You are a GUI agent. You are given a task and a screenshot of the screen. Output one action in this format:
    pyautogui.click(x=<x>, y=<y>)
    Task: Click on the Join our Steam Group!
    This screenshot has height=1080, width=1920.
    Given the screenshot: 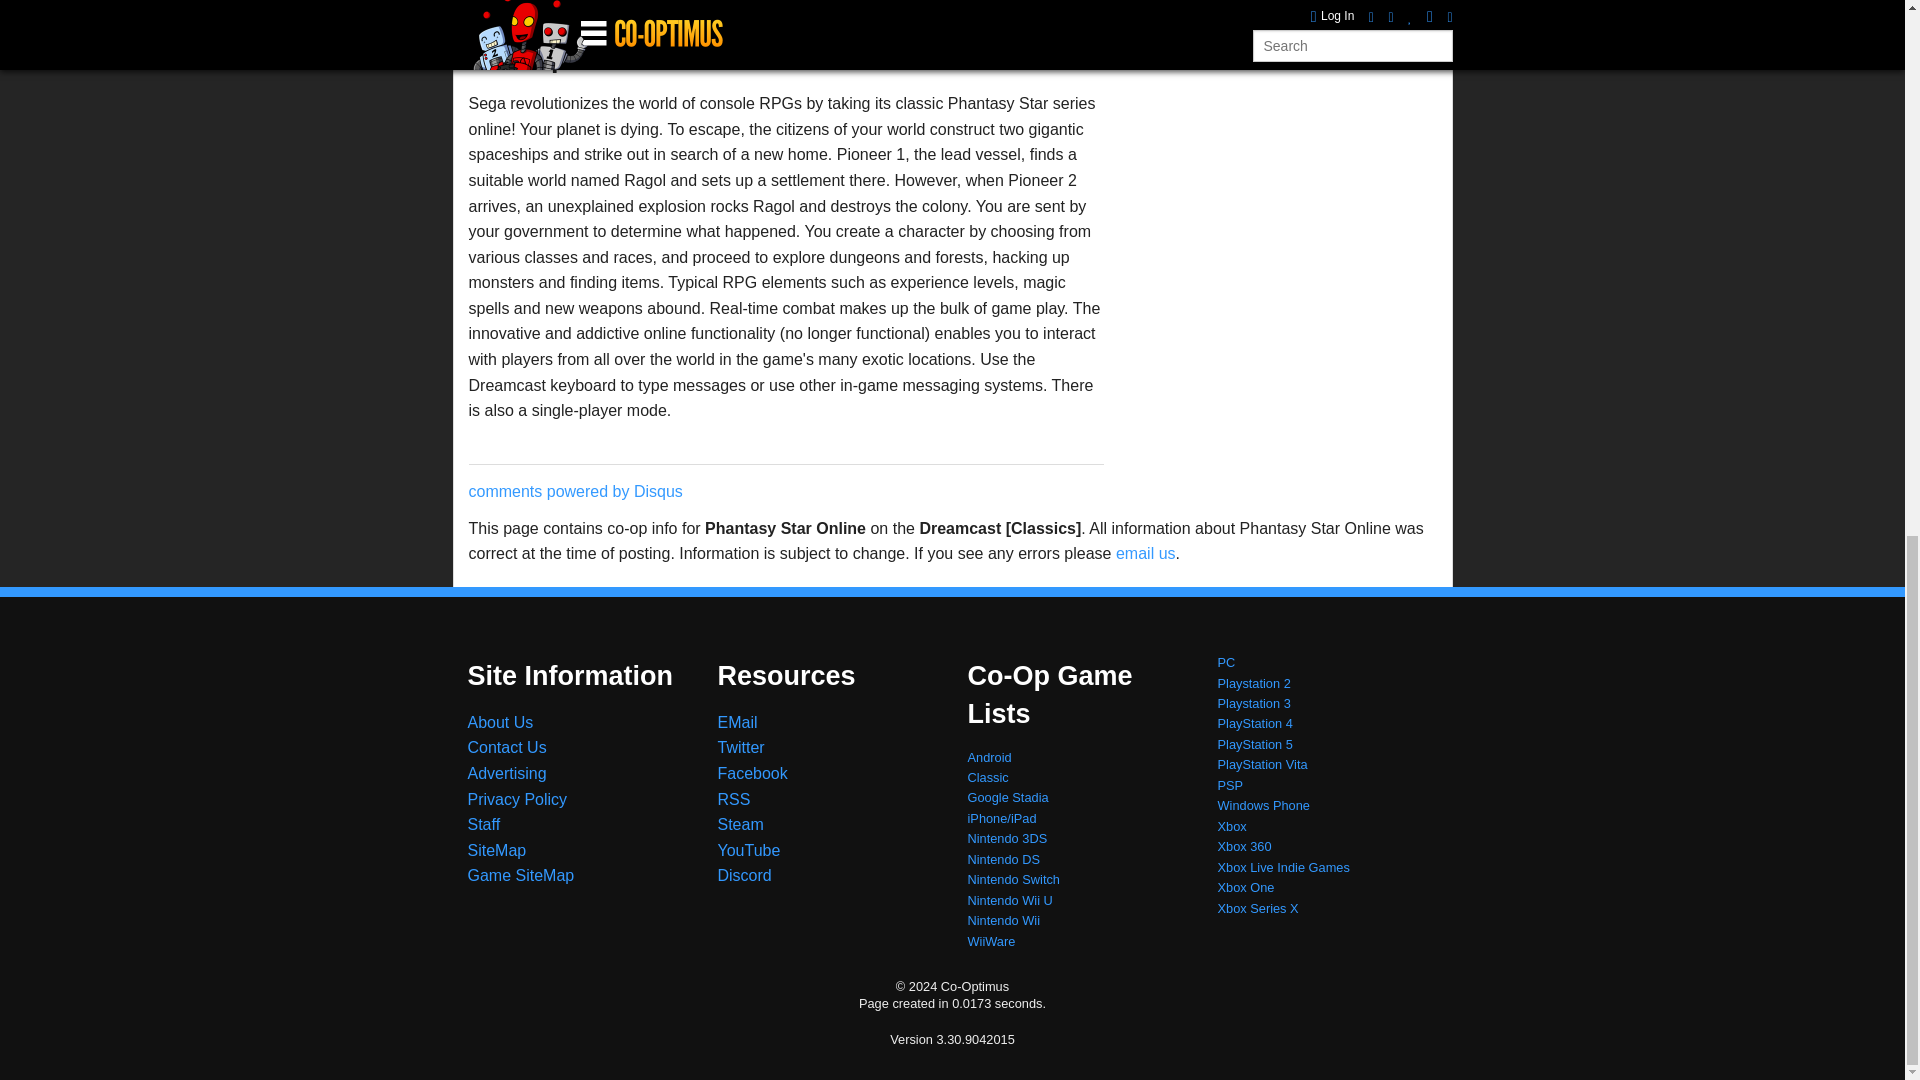 What is the action you would take?
    pyautogui.click(x=741, y=824)
    